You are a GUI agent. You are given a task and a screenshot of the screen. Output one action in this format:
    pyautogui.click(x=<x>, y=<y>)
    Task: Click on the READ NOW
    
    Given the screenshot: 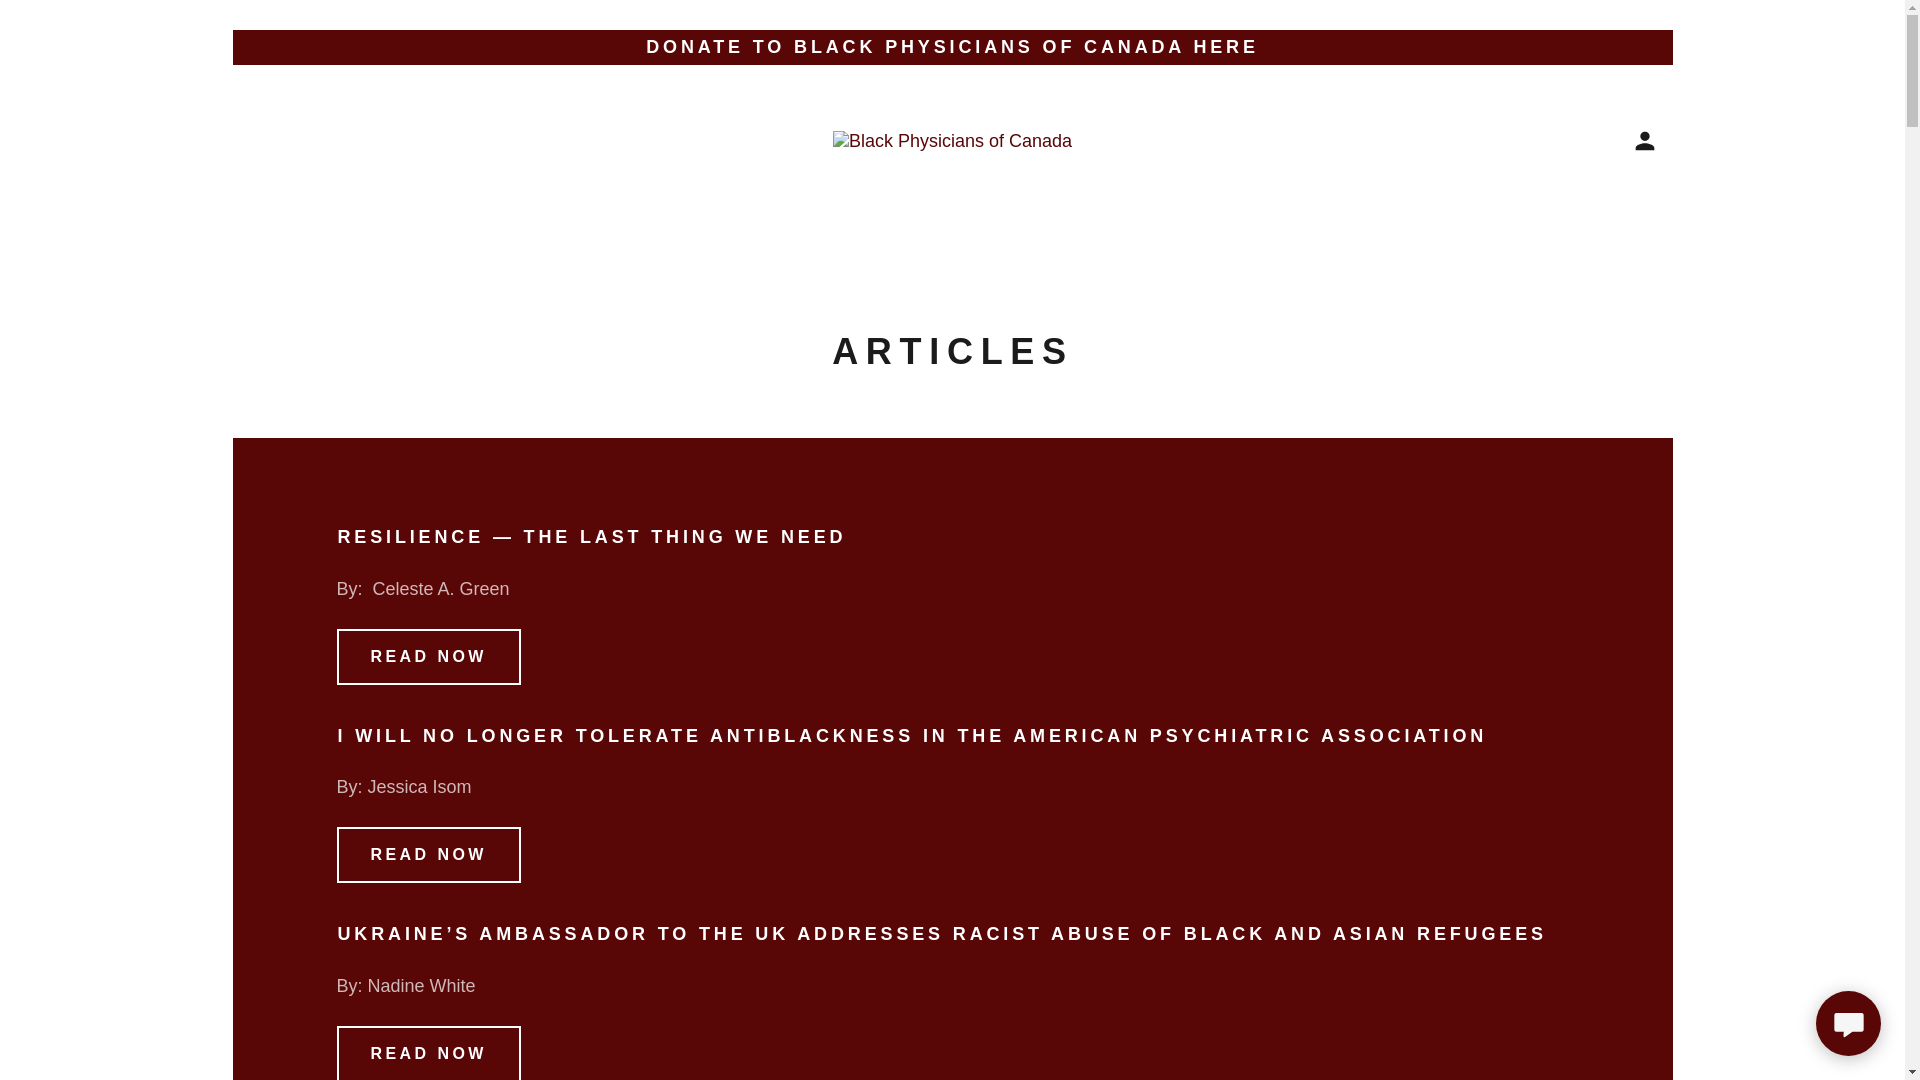 What is the action you would take?
    pyautogui.click(x=428, y=854)
    